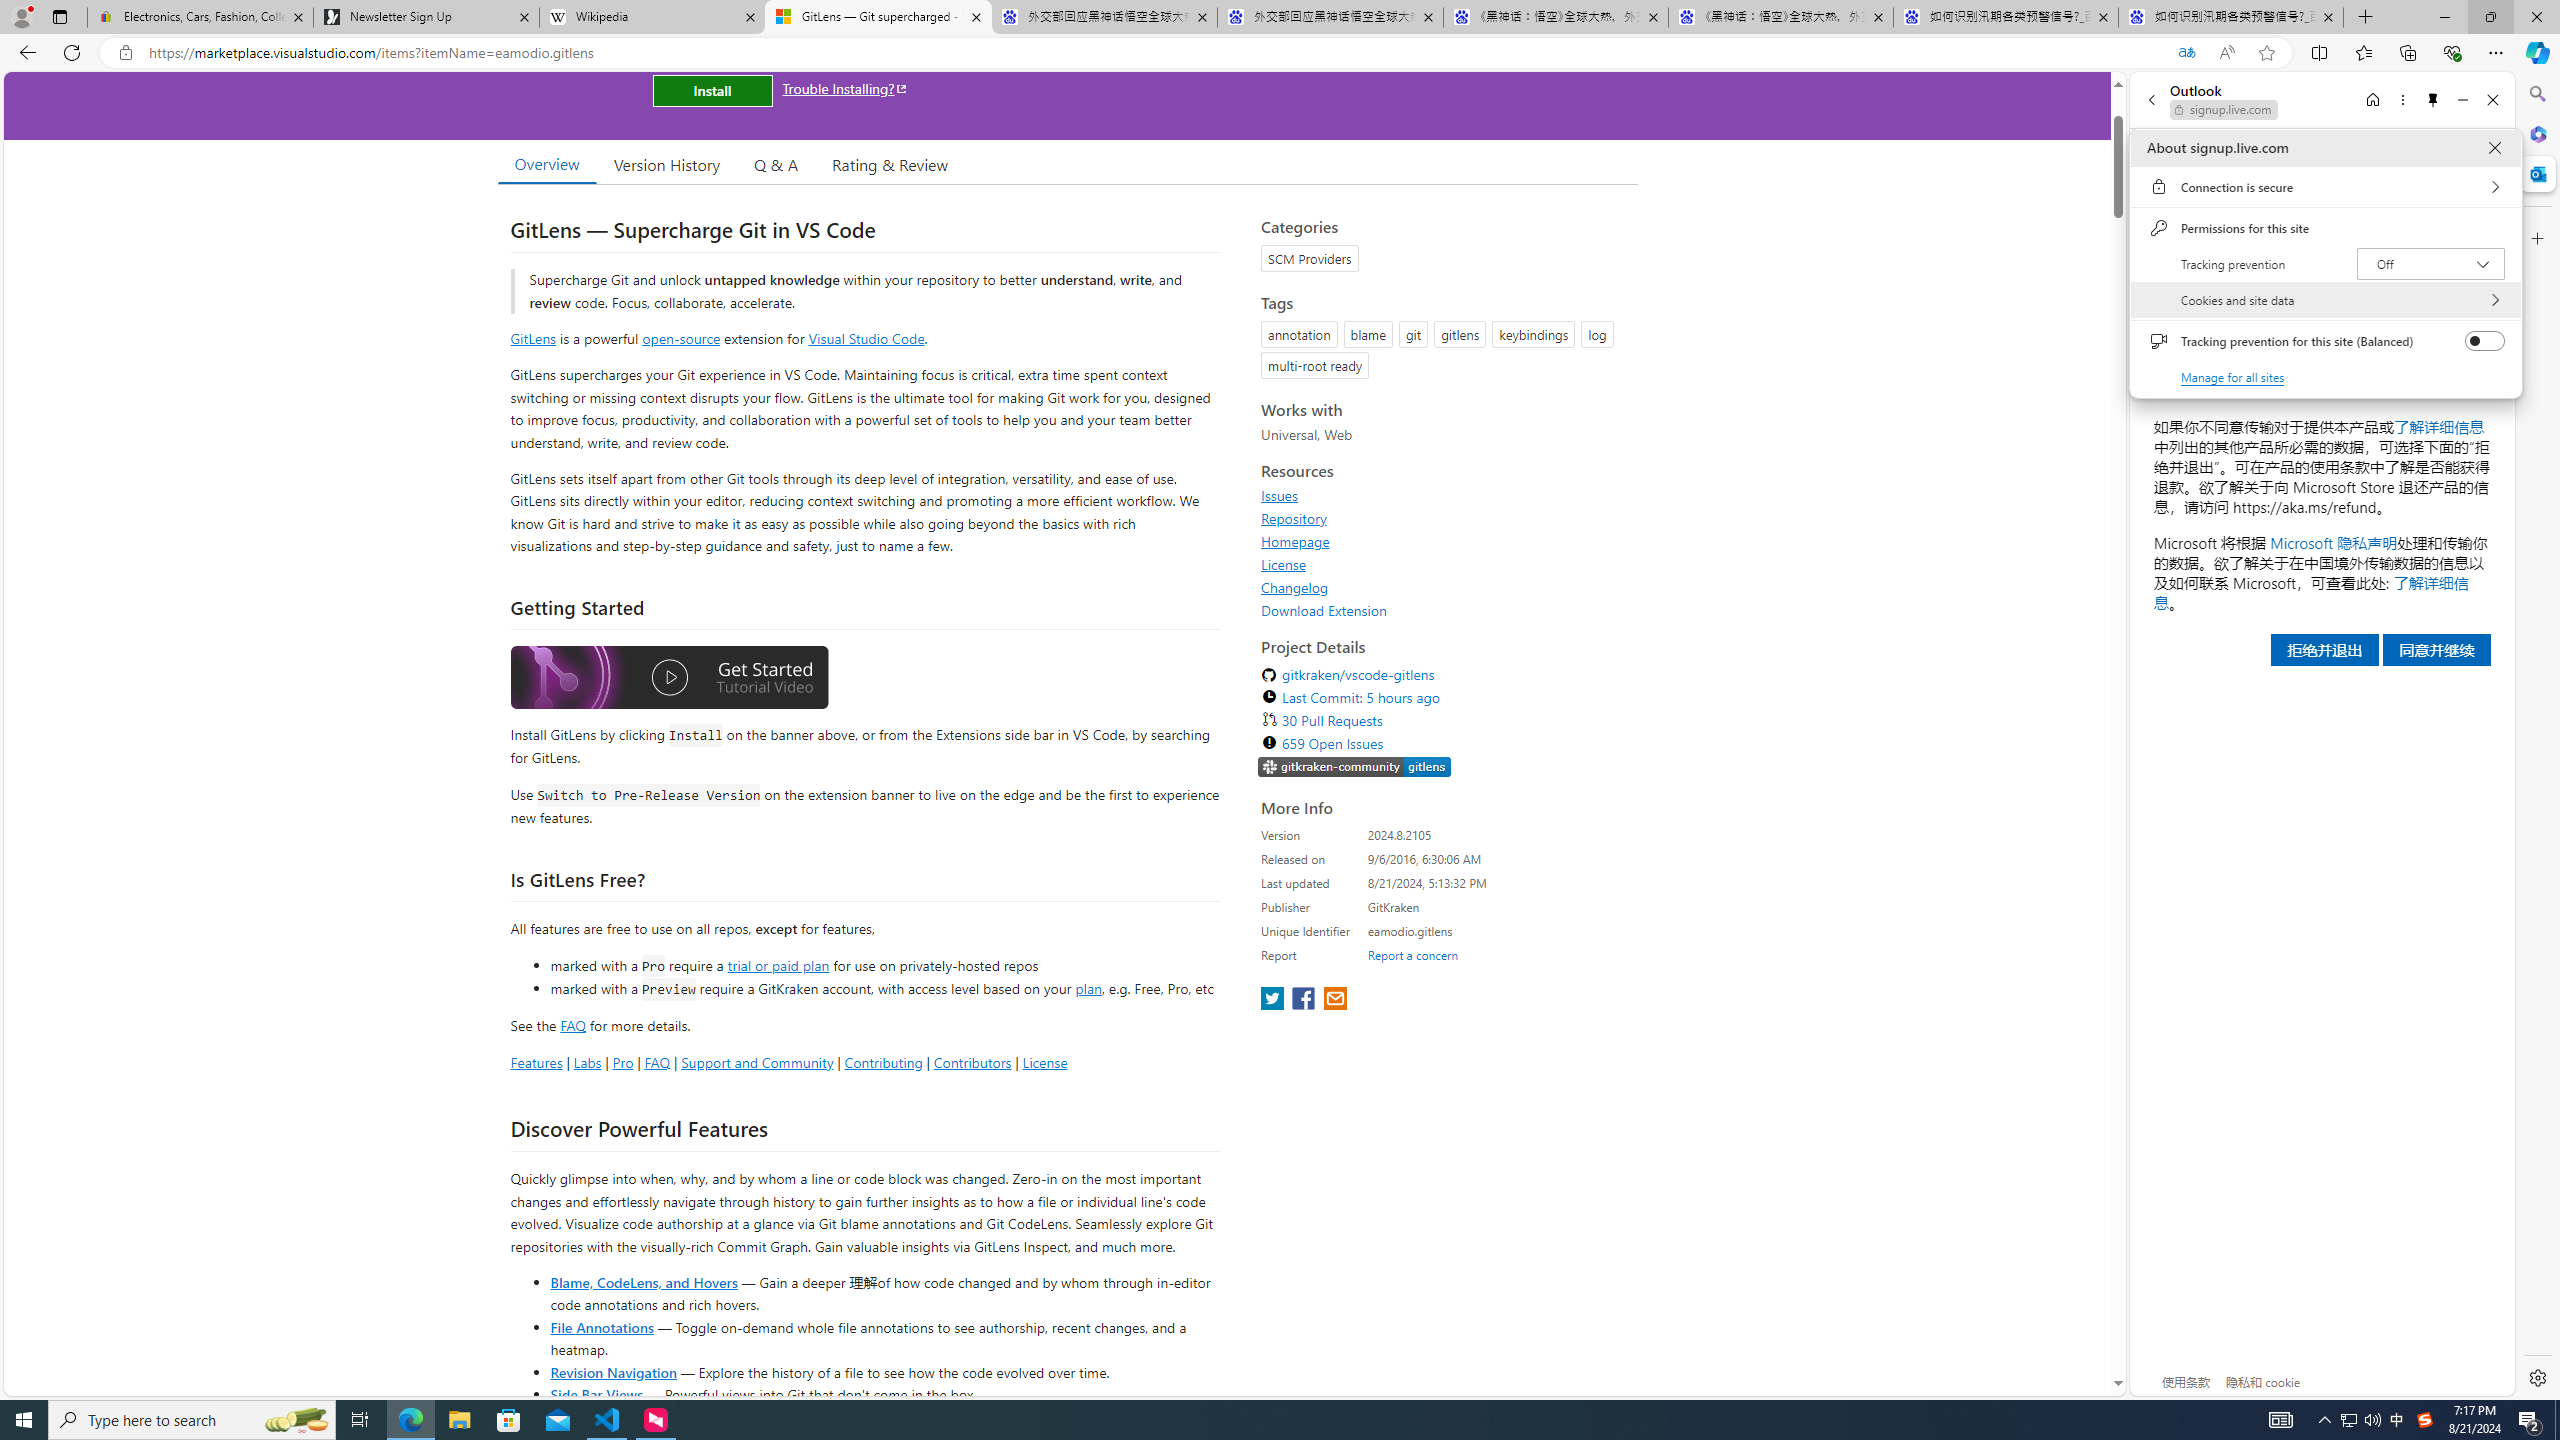  I want to click on Start, so click(24, 1420).